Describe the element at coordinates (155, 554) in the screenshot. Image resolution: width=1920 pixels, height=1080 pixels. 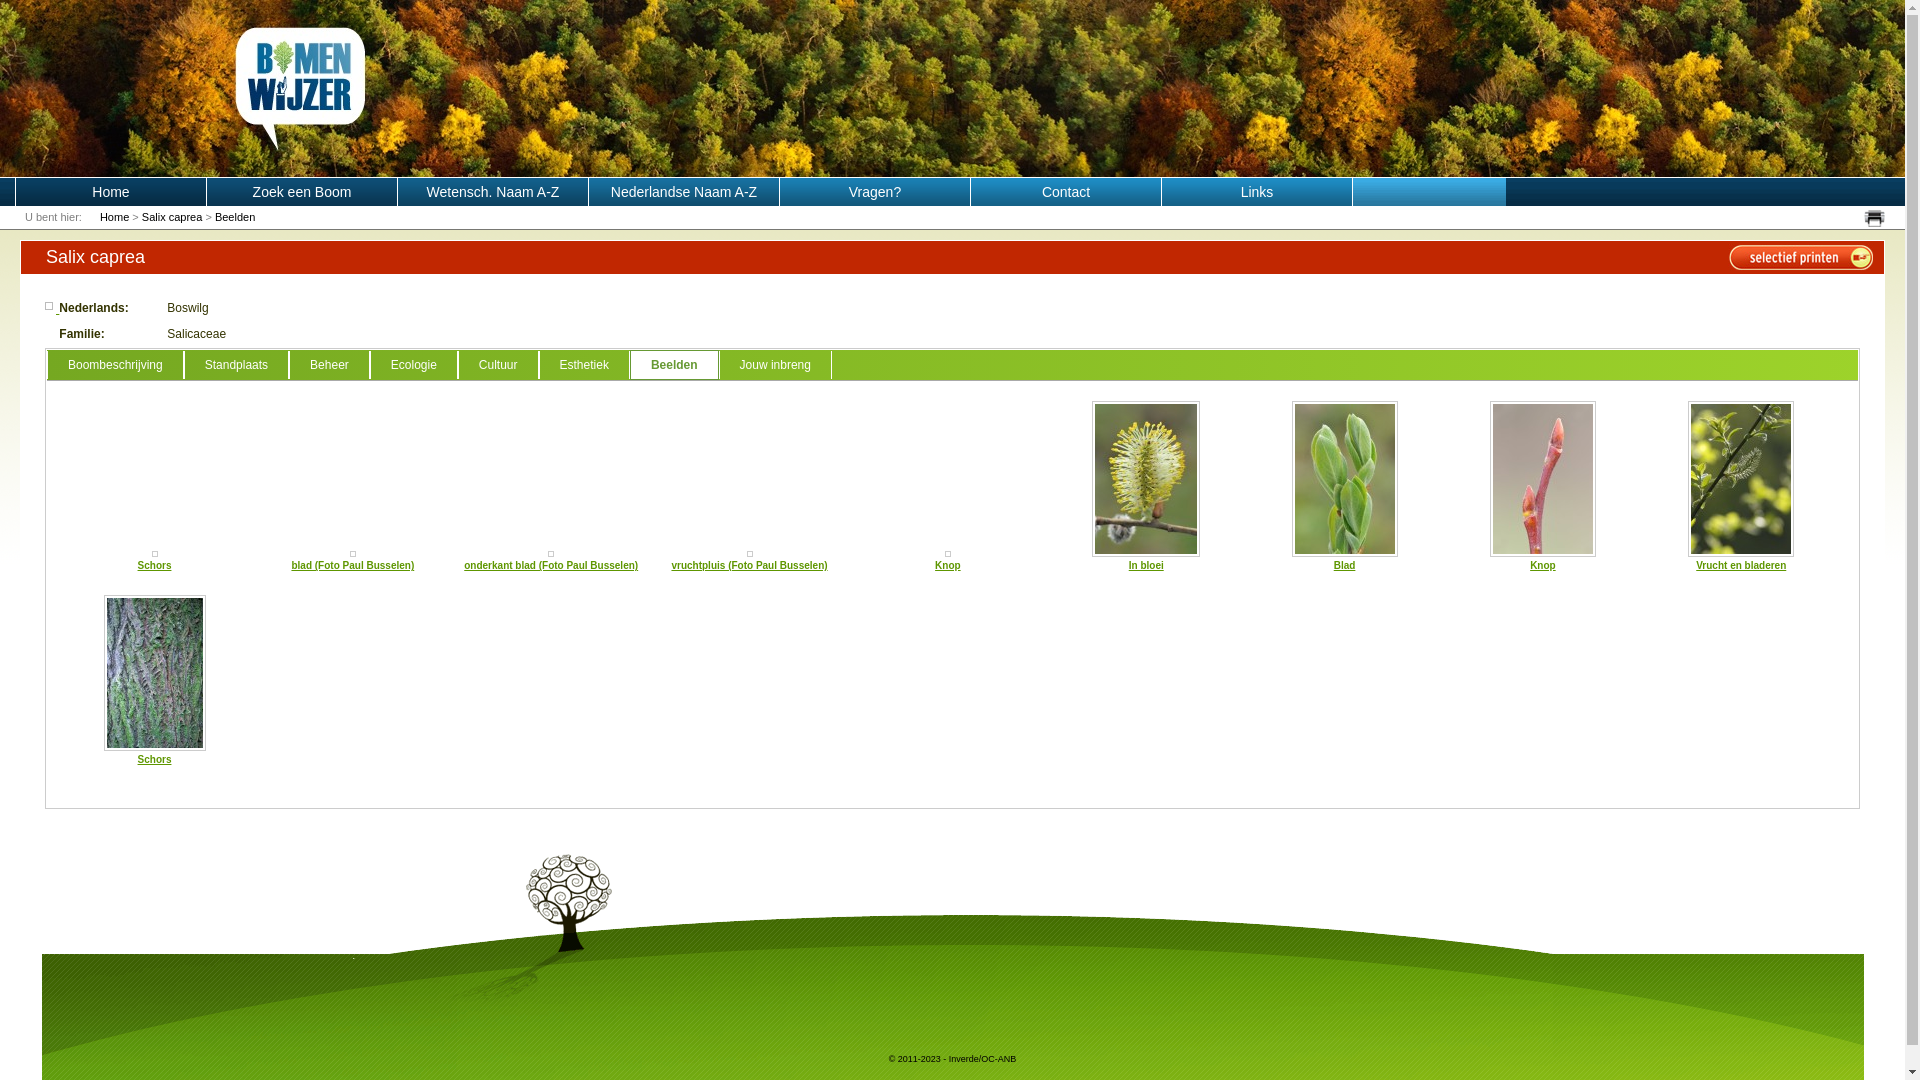
I see `Schors` at that location.